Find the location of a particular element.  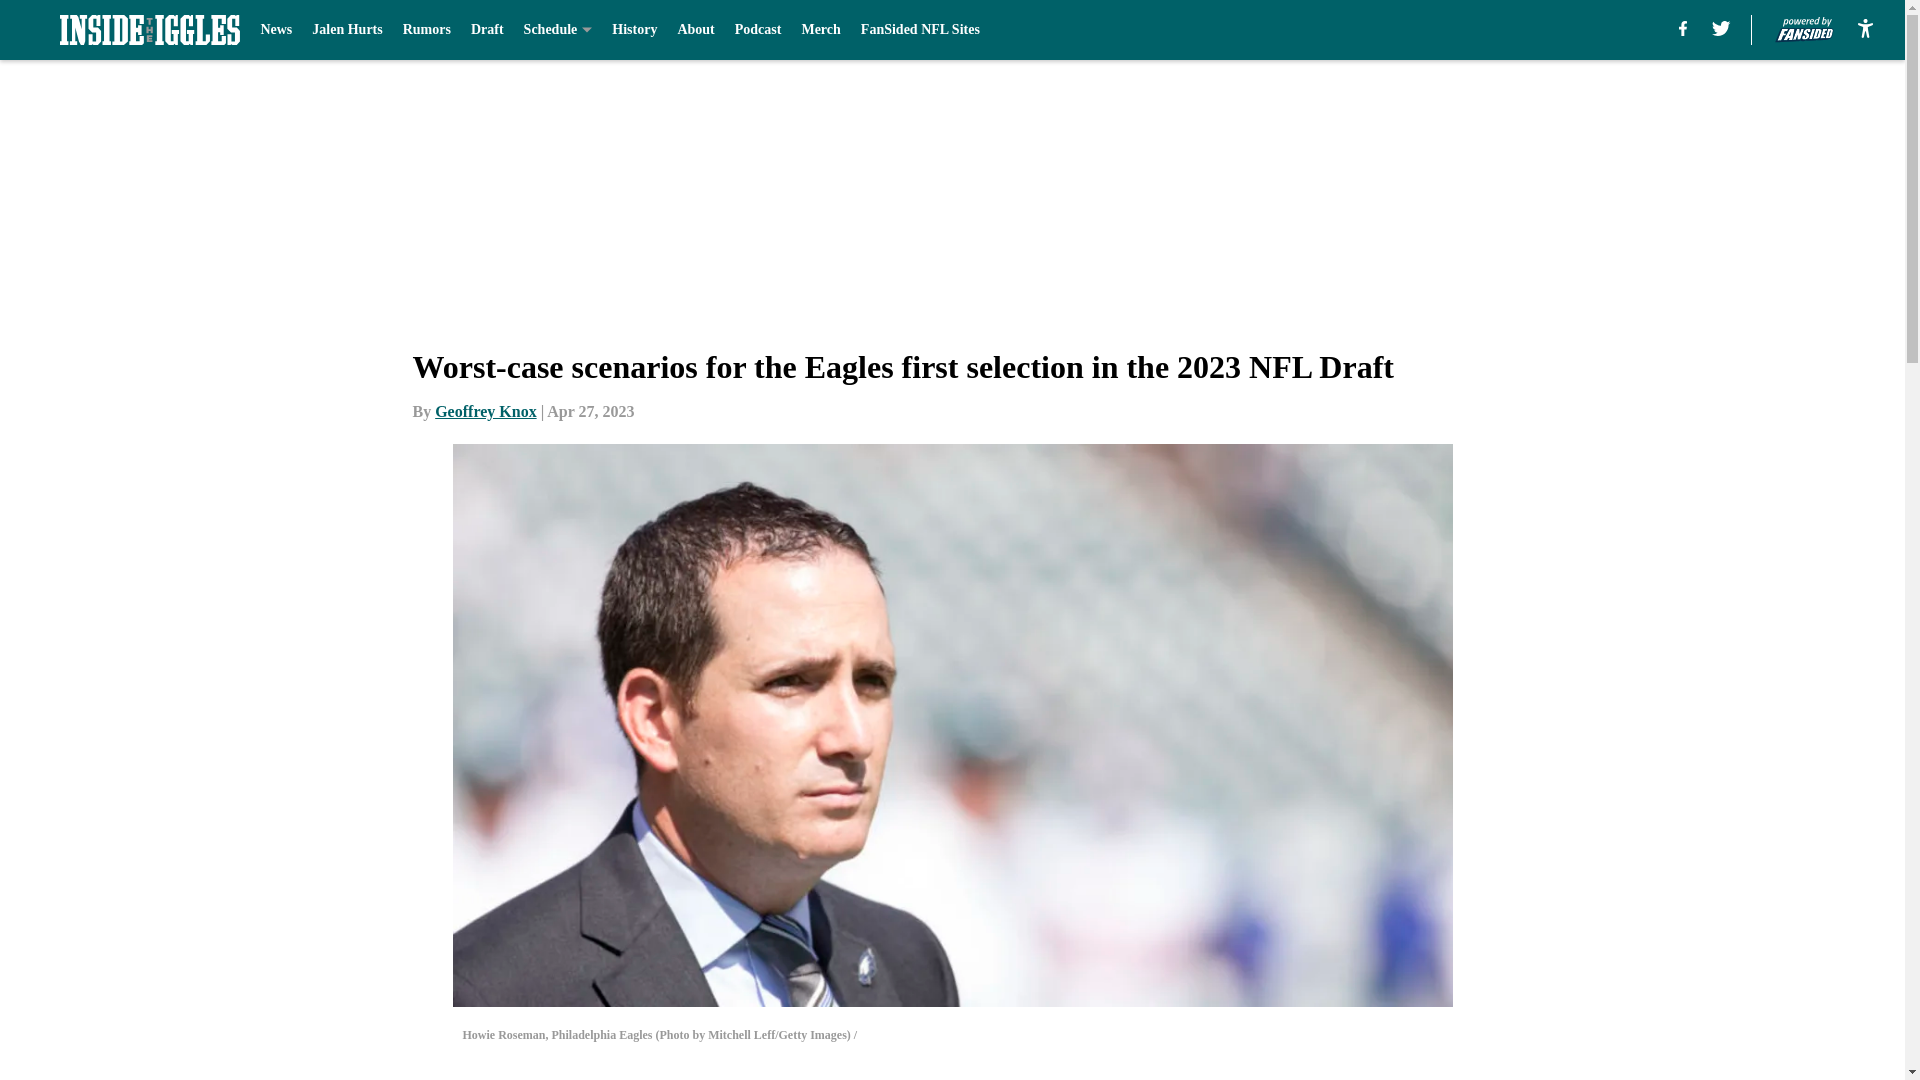

Podcast is located at coordinates (758, 30).